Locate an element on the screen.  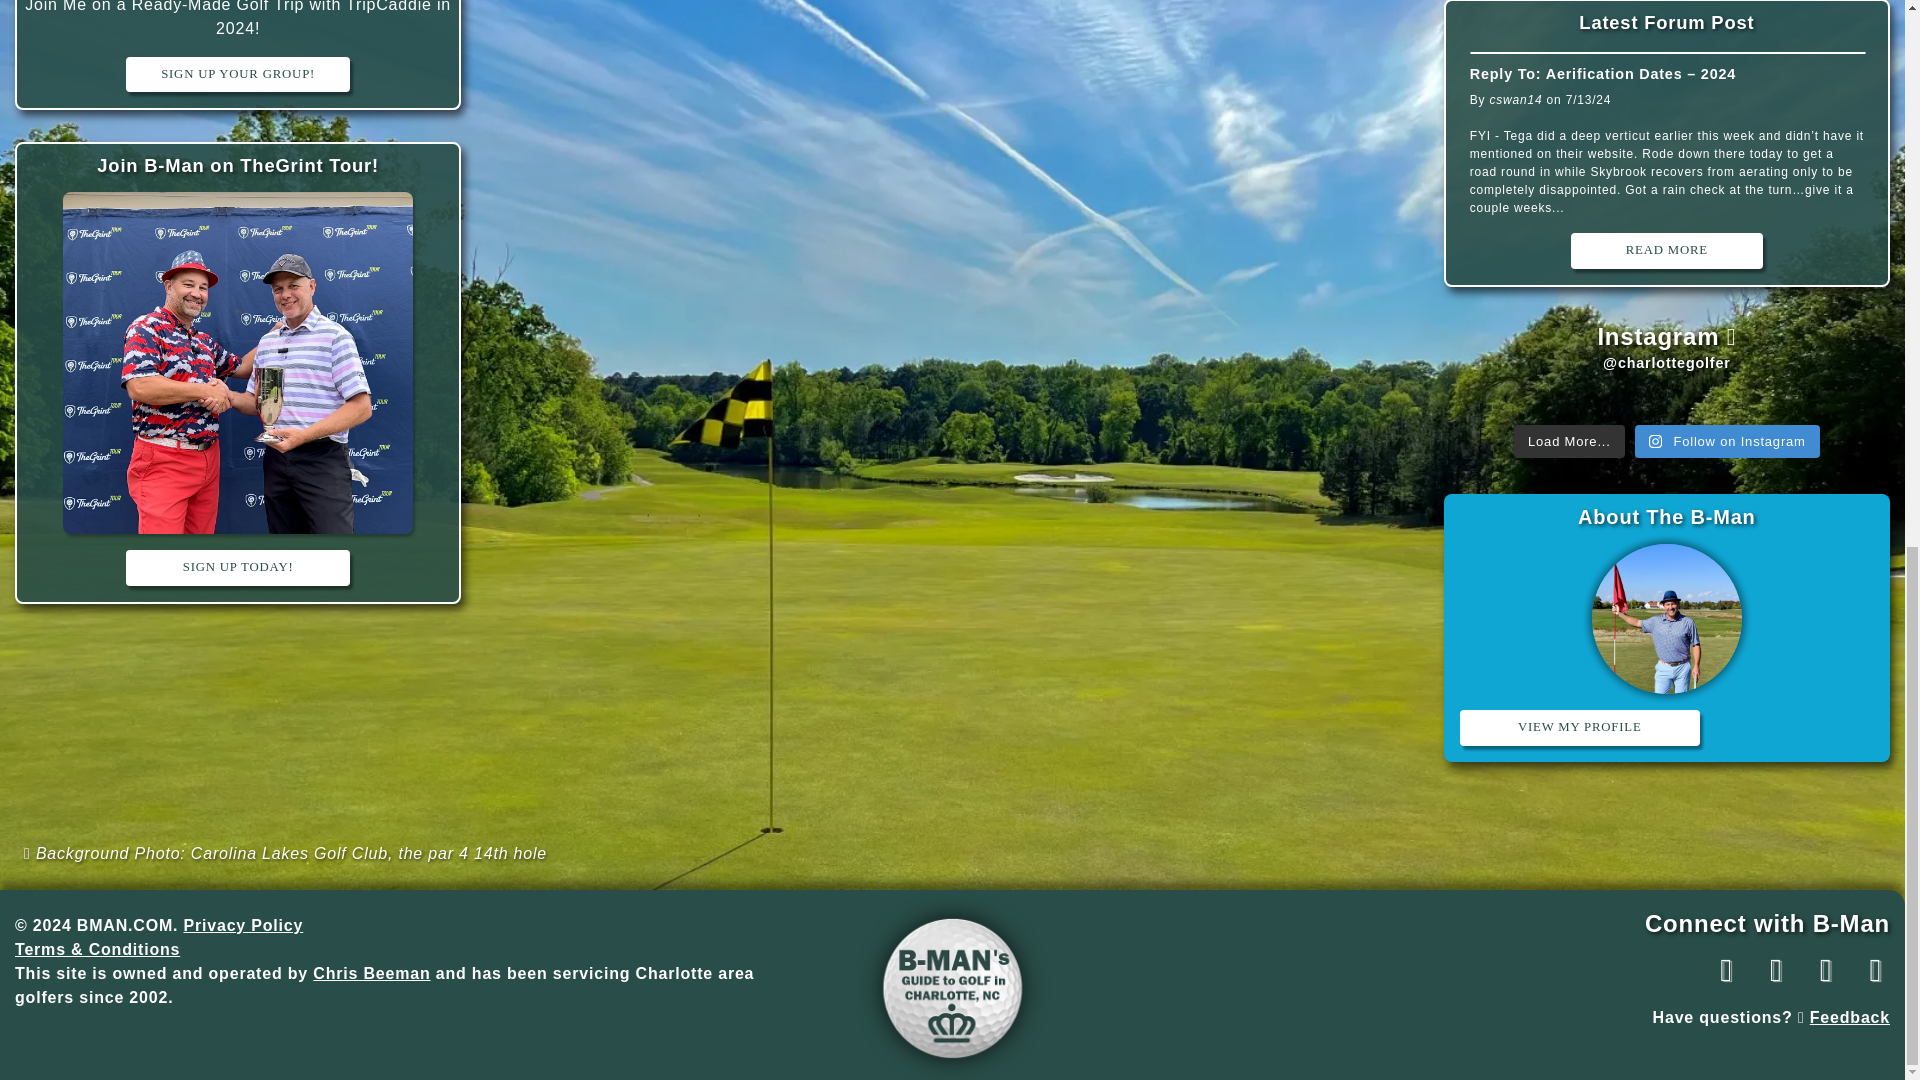
Join B-Man on TheGrint Tour! is located at coordinates (238, 166).